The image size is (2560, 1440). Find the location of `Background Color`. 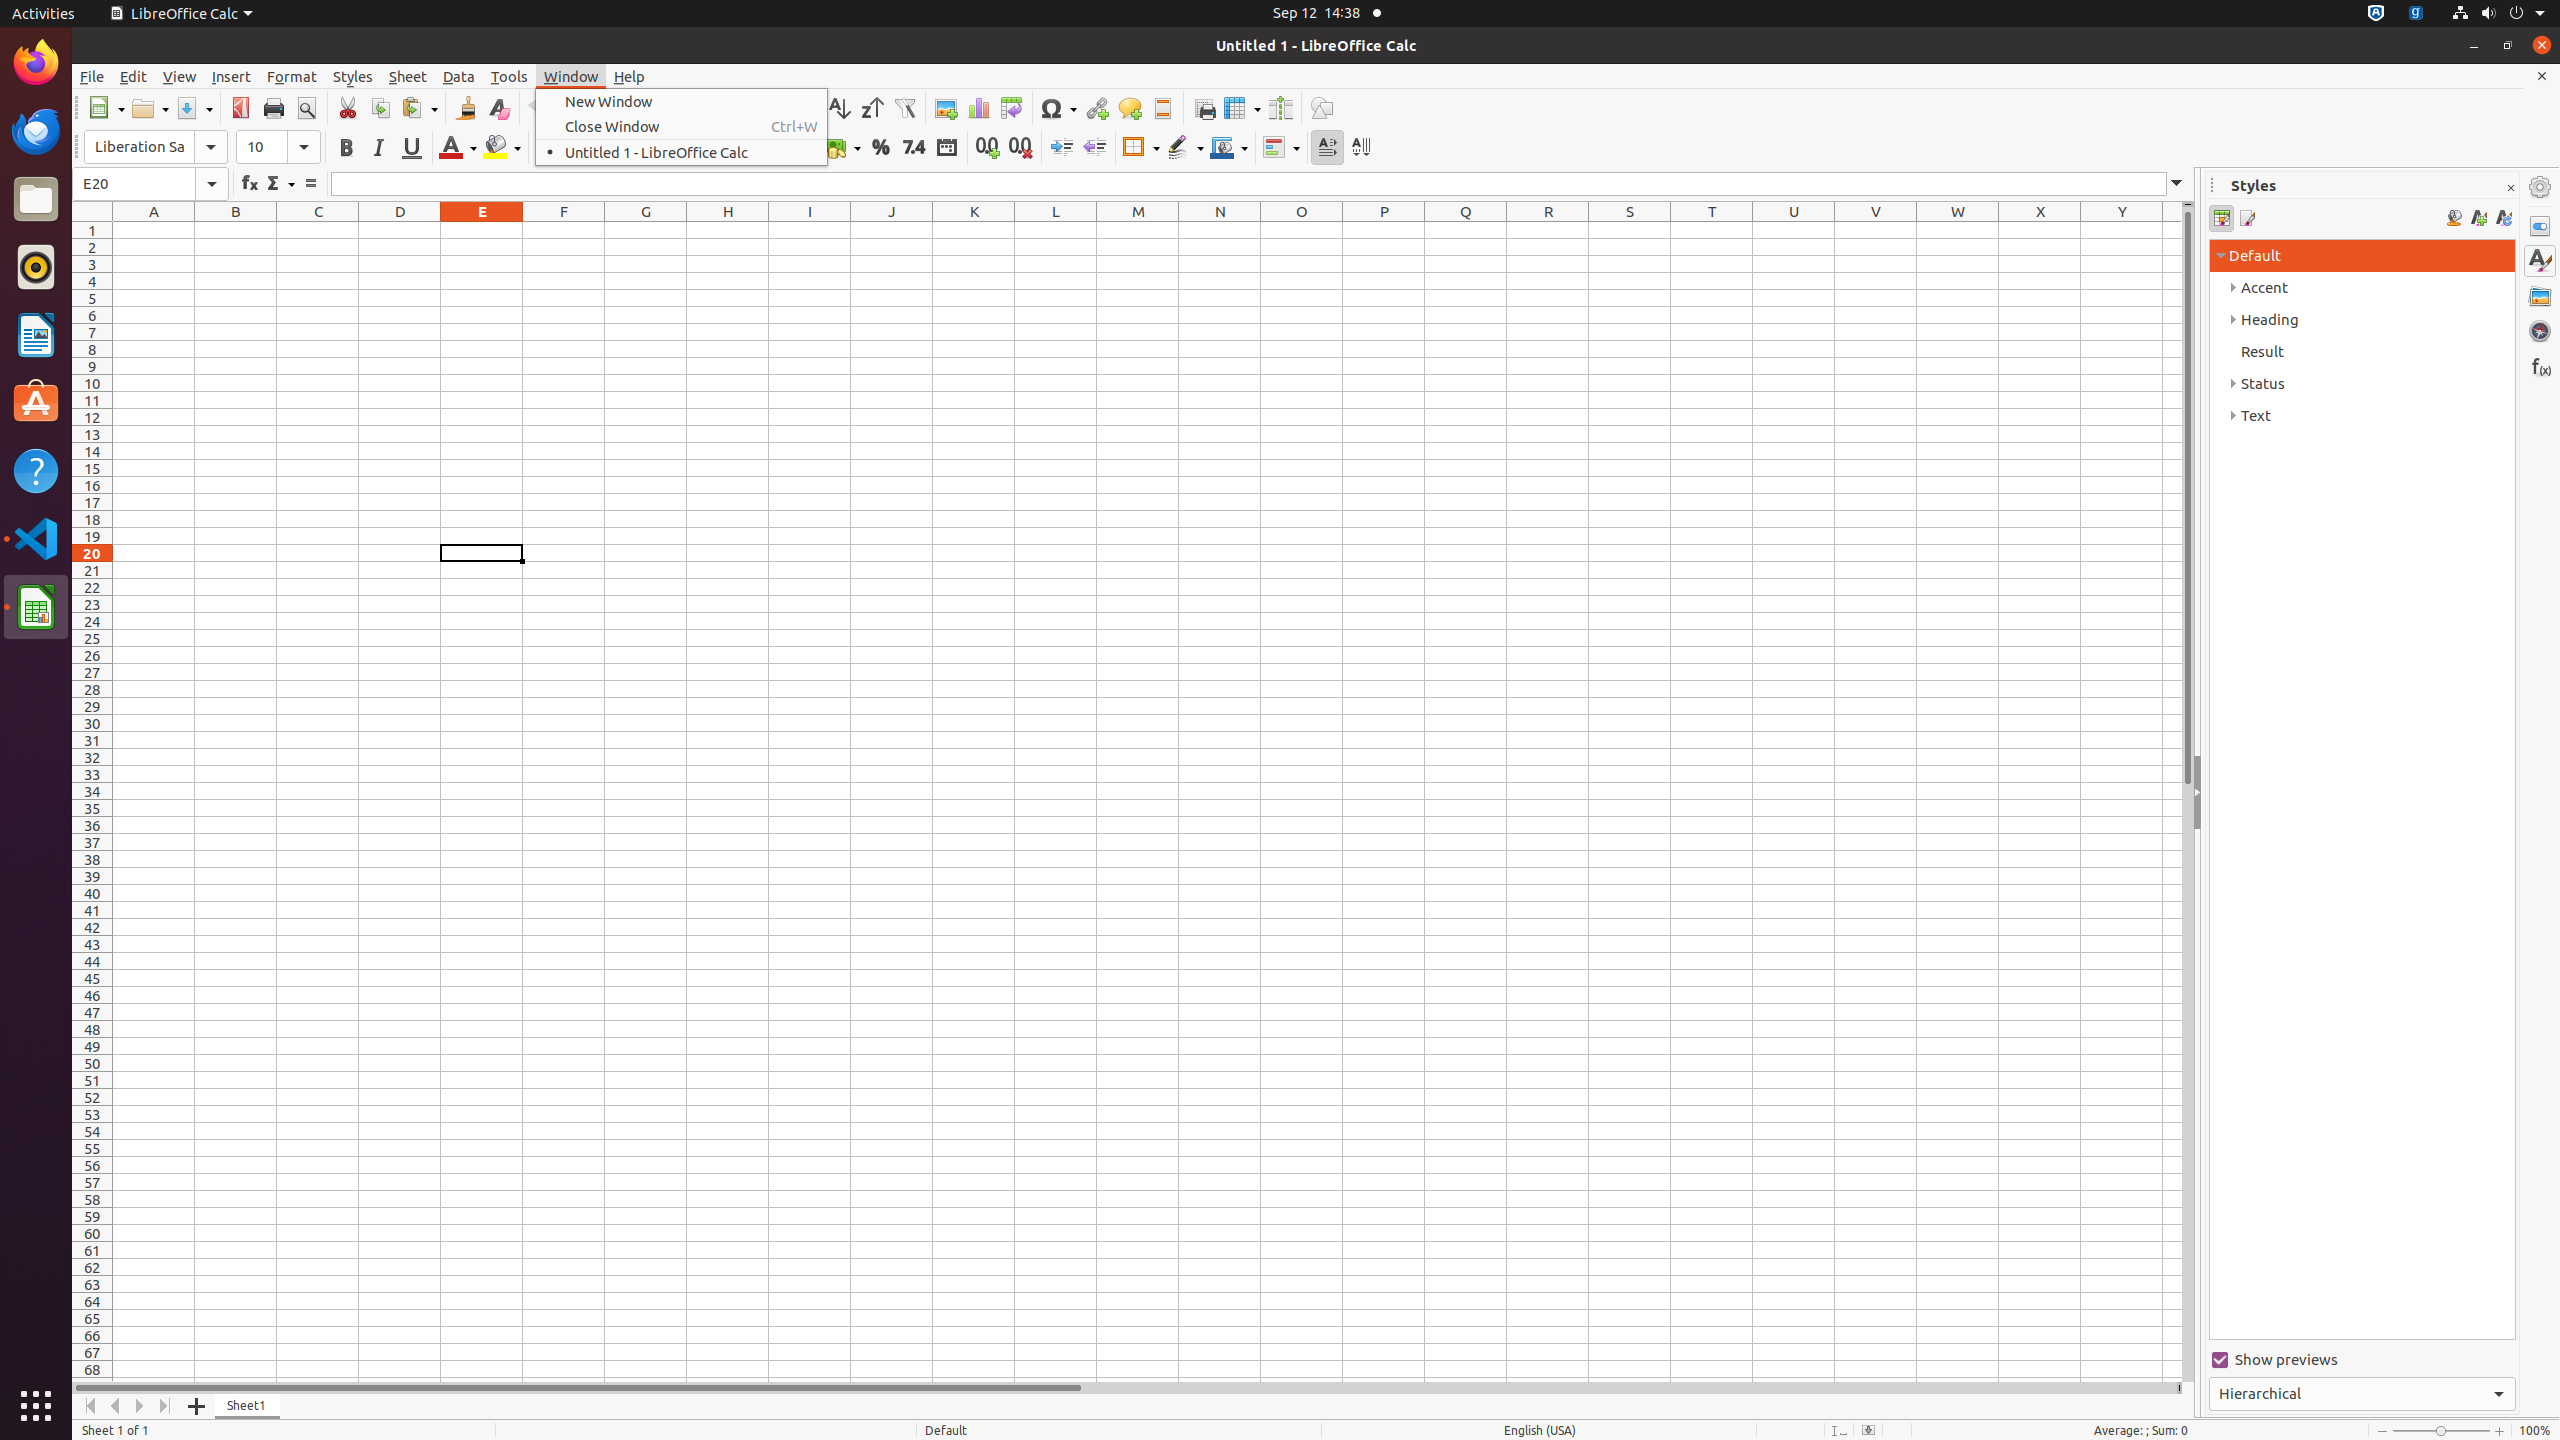

Background Color is located at coordinates (502, 148).